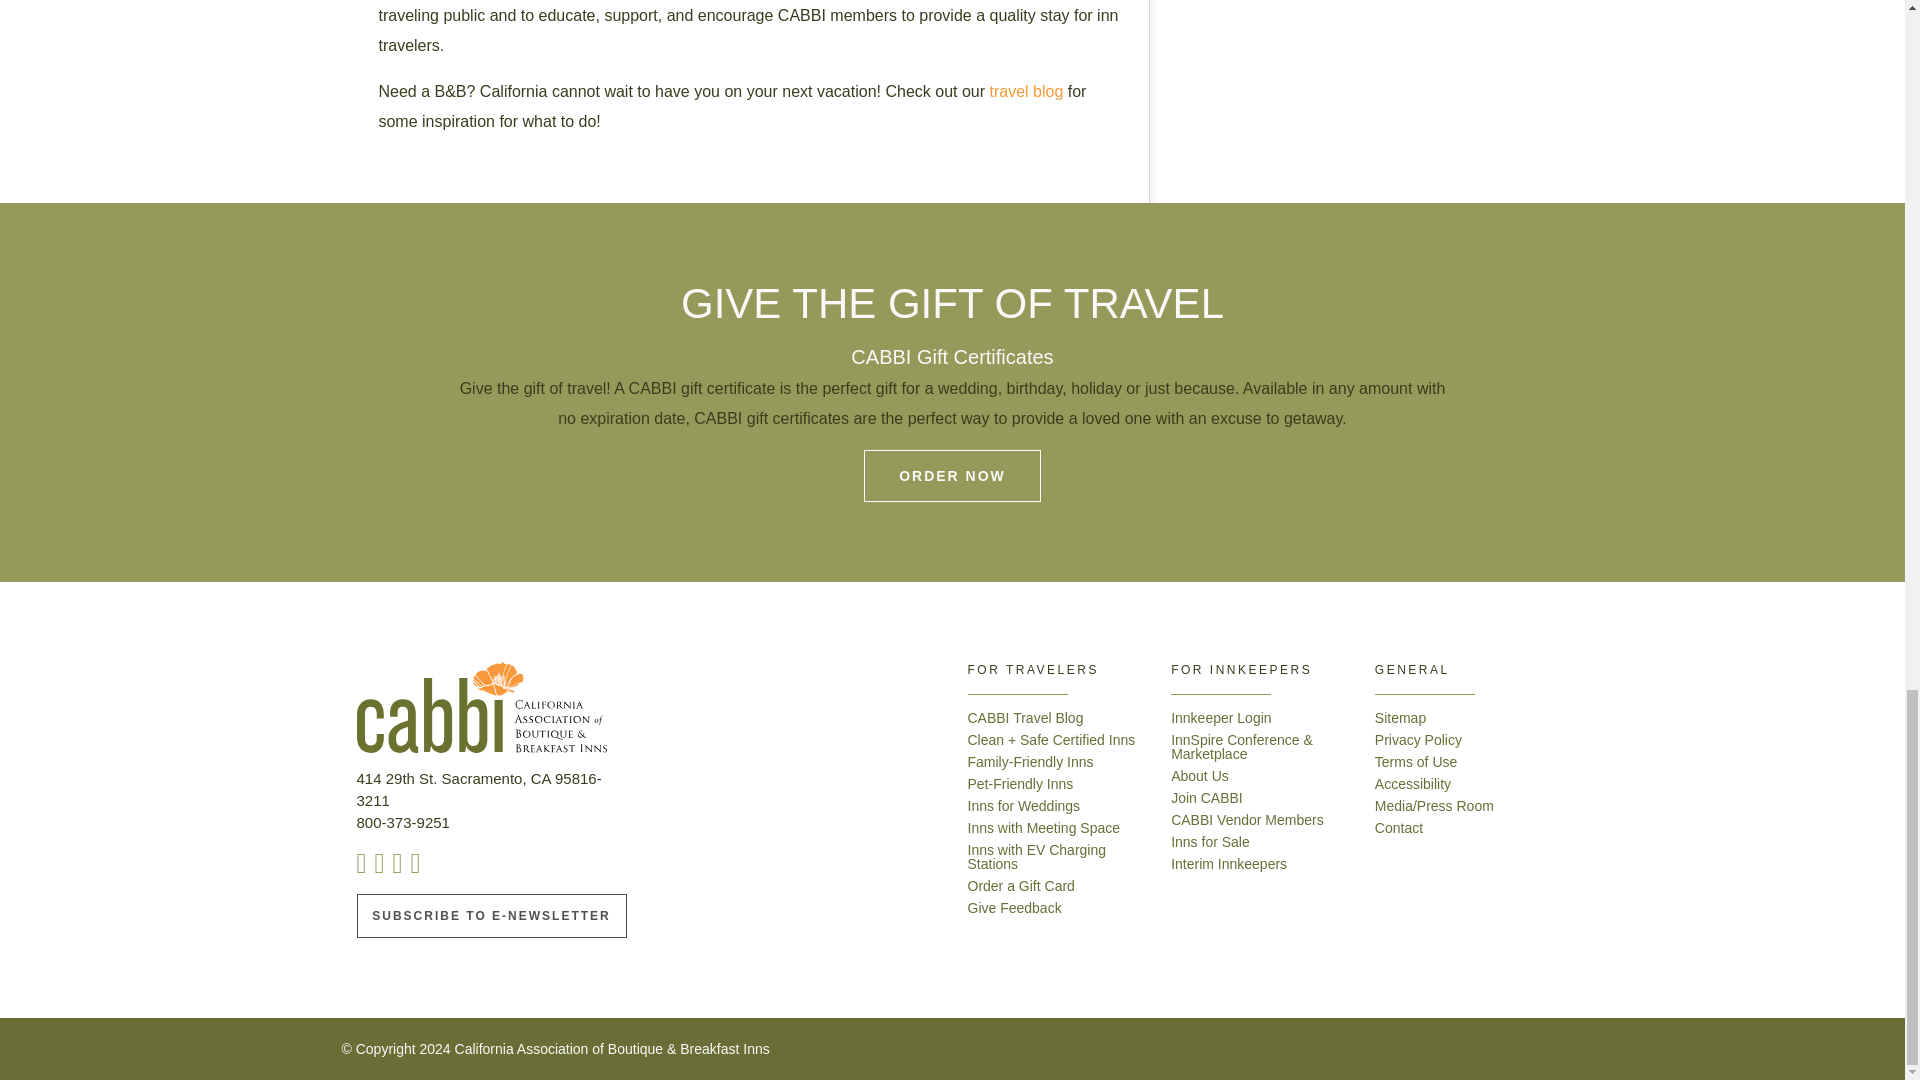 The width and height of the screenshot is (1920, 1080). I want to click on Inns for Weddings, so click(1024, 806).